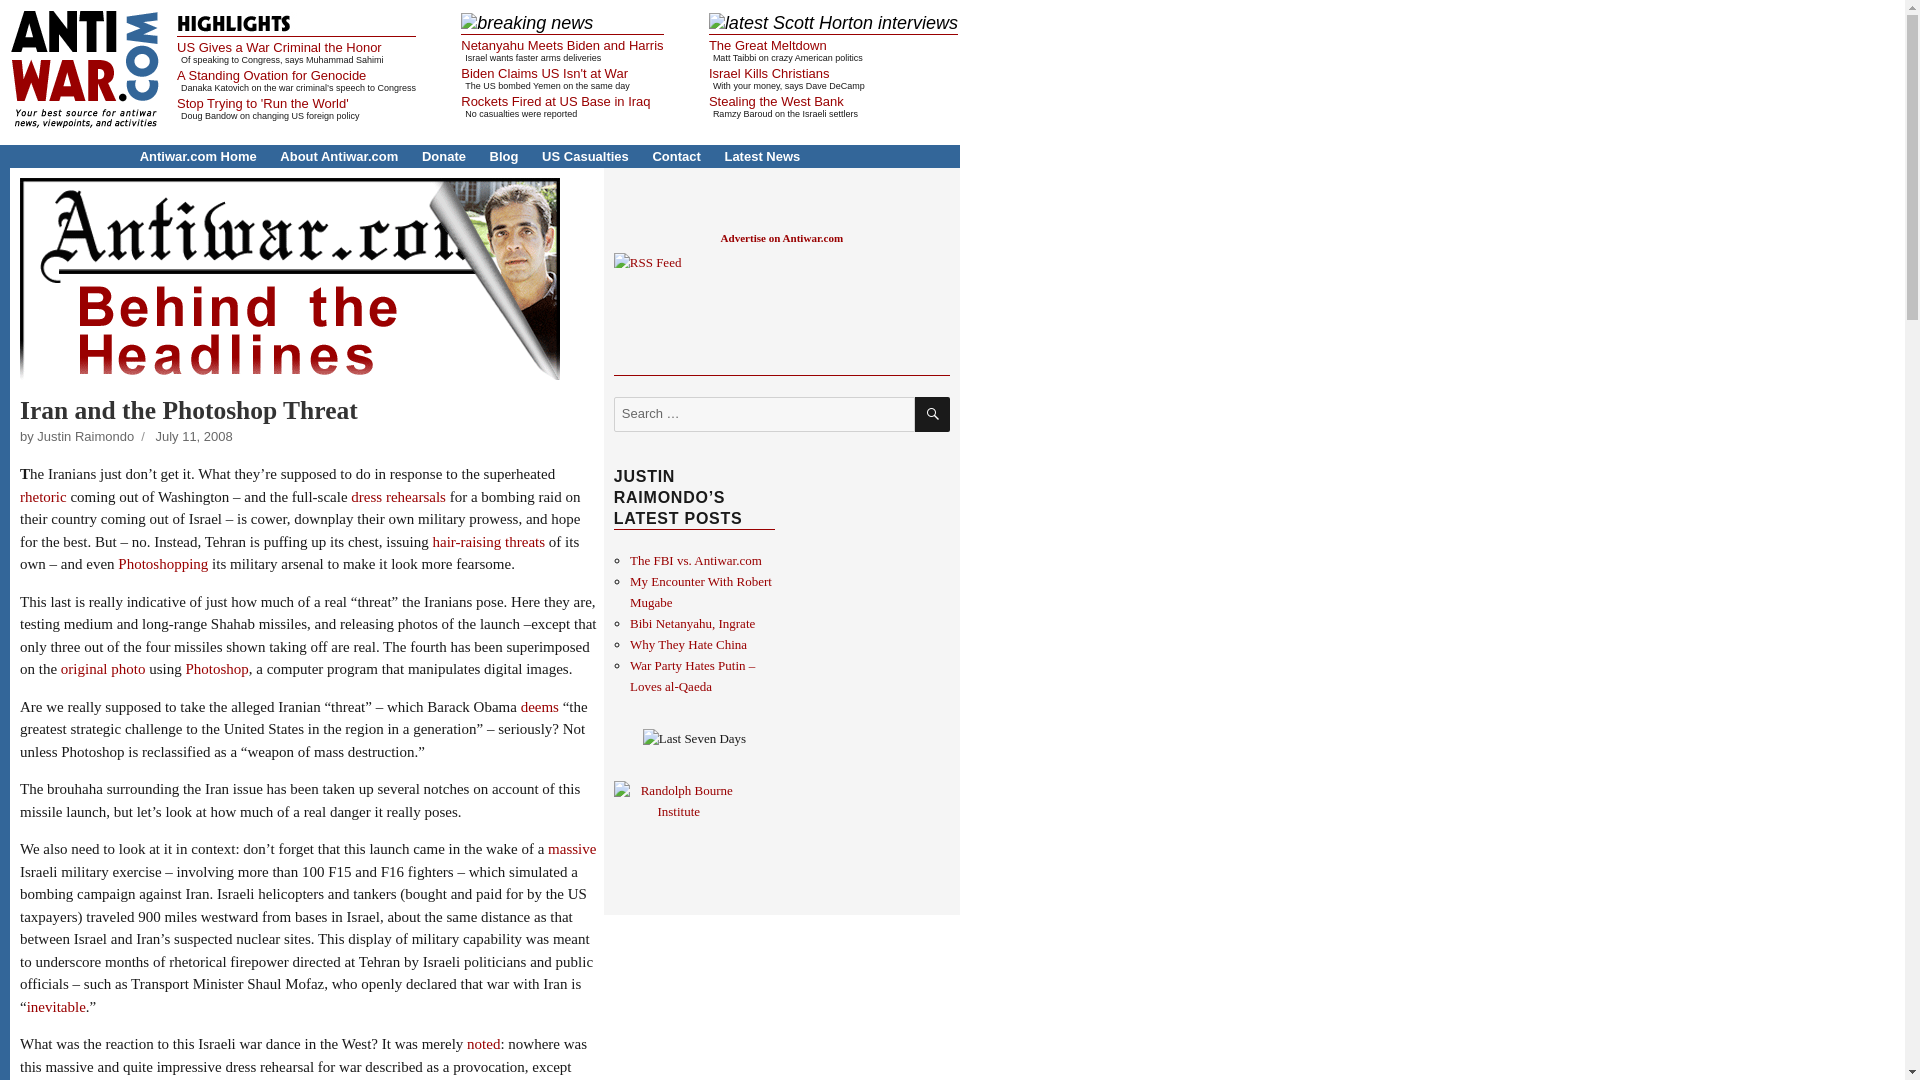 The width and height of the screenshot is (1920, 1080). Describe the element at coordinates (162, 564) in the screenshot. I see `Photoshopping` at that location.